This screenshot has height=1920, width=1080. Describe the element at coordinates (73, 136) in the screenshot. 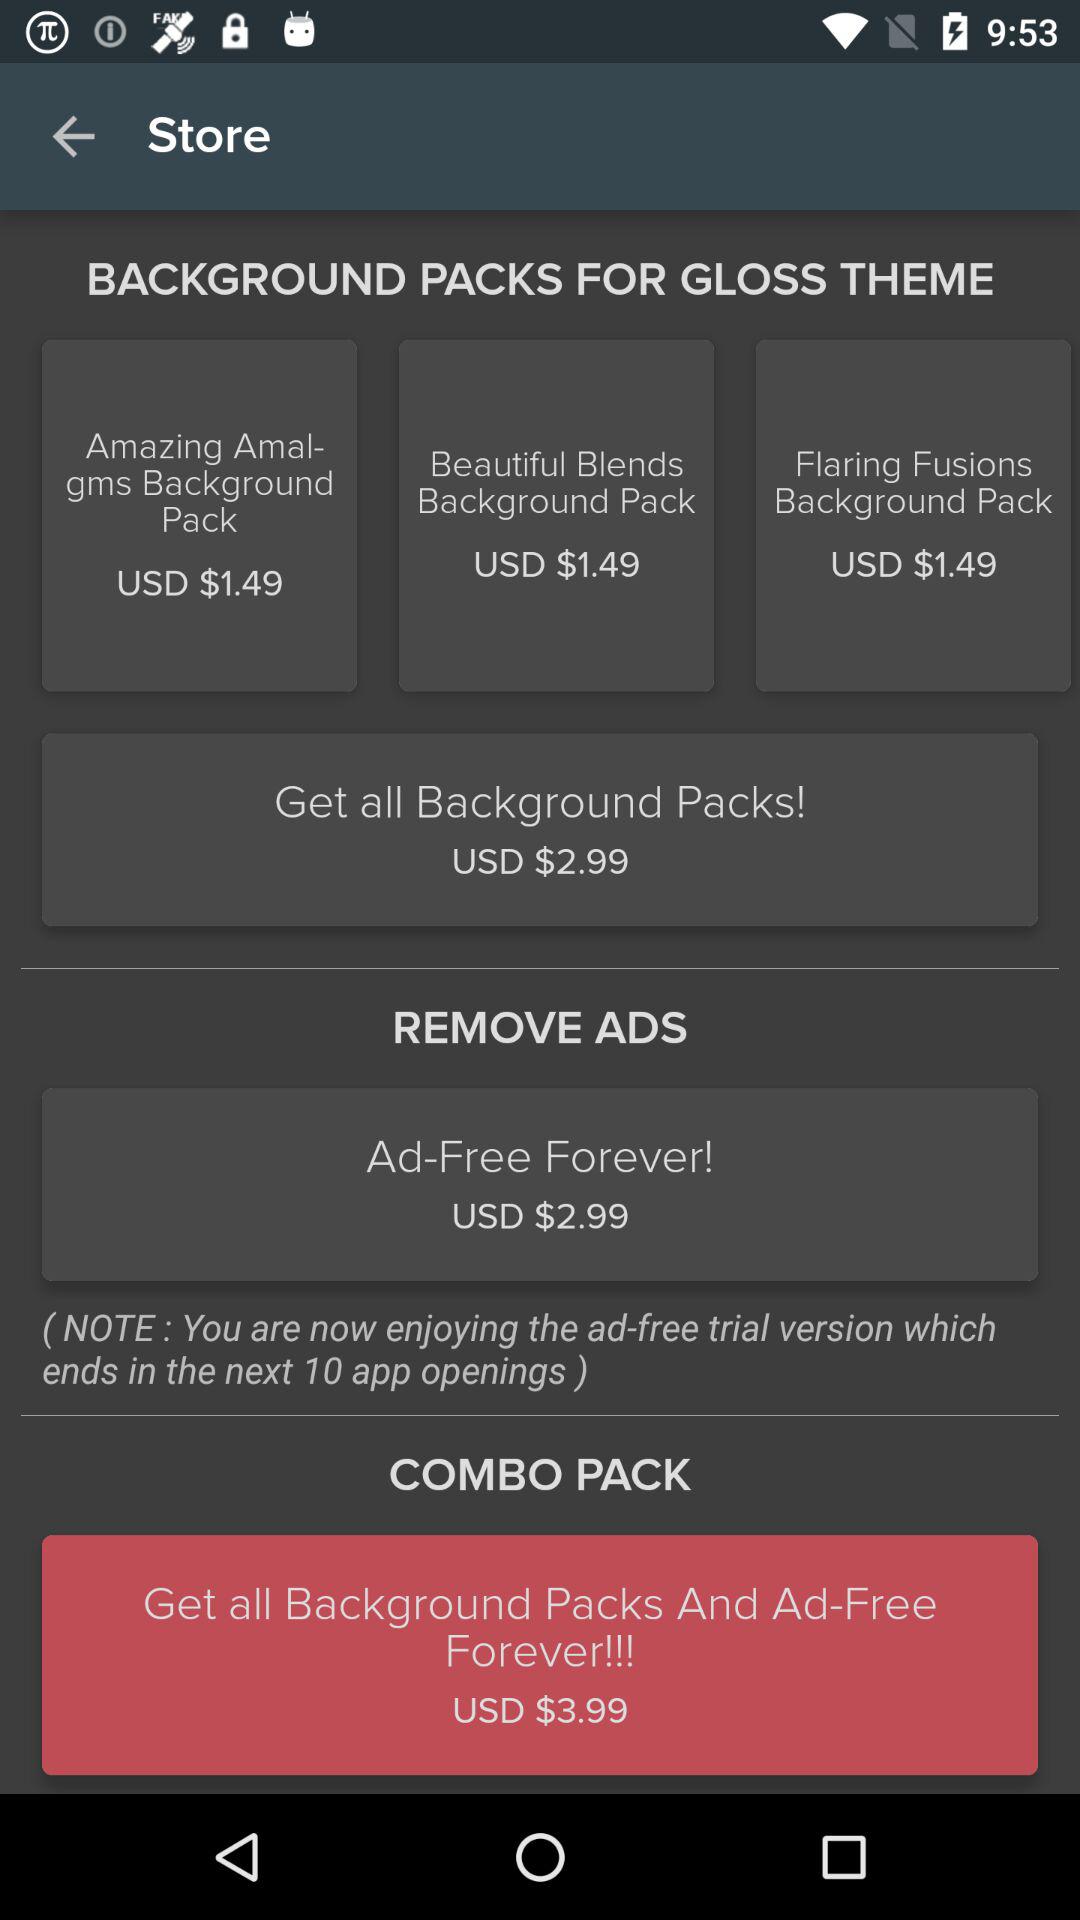

I see `tap the icon above background packs for` at that location.